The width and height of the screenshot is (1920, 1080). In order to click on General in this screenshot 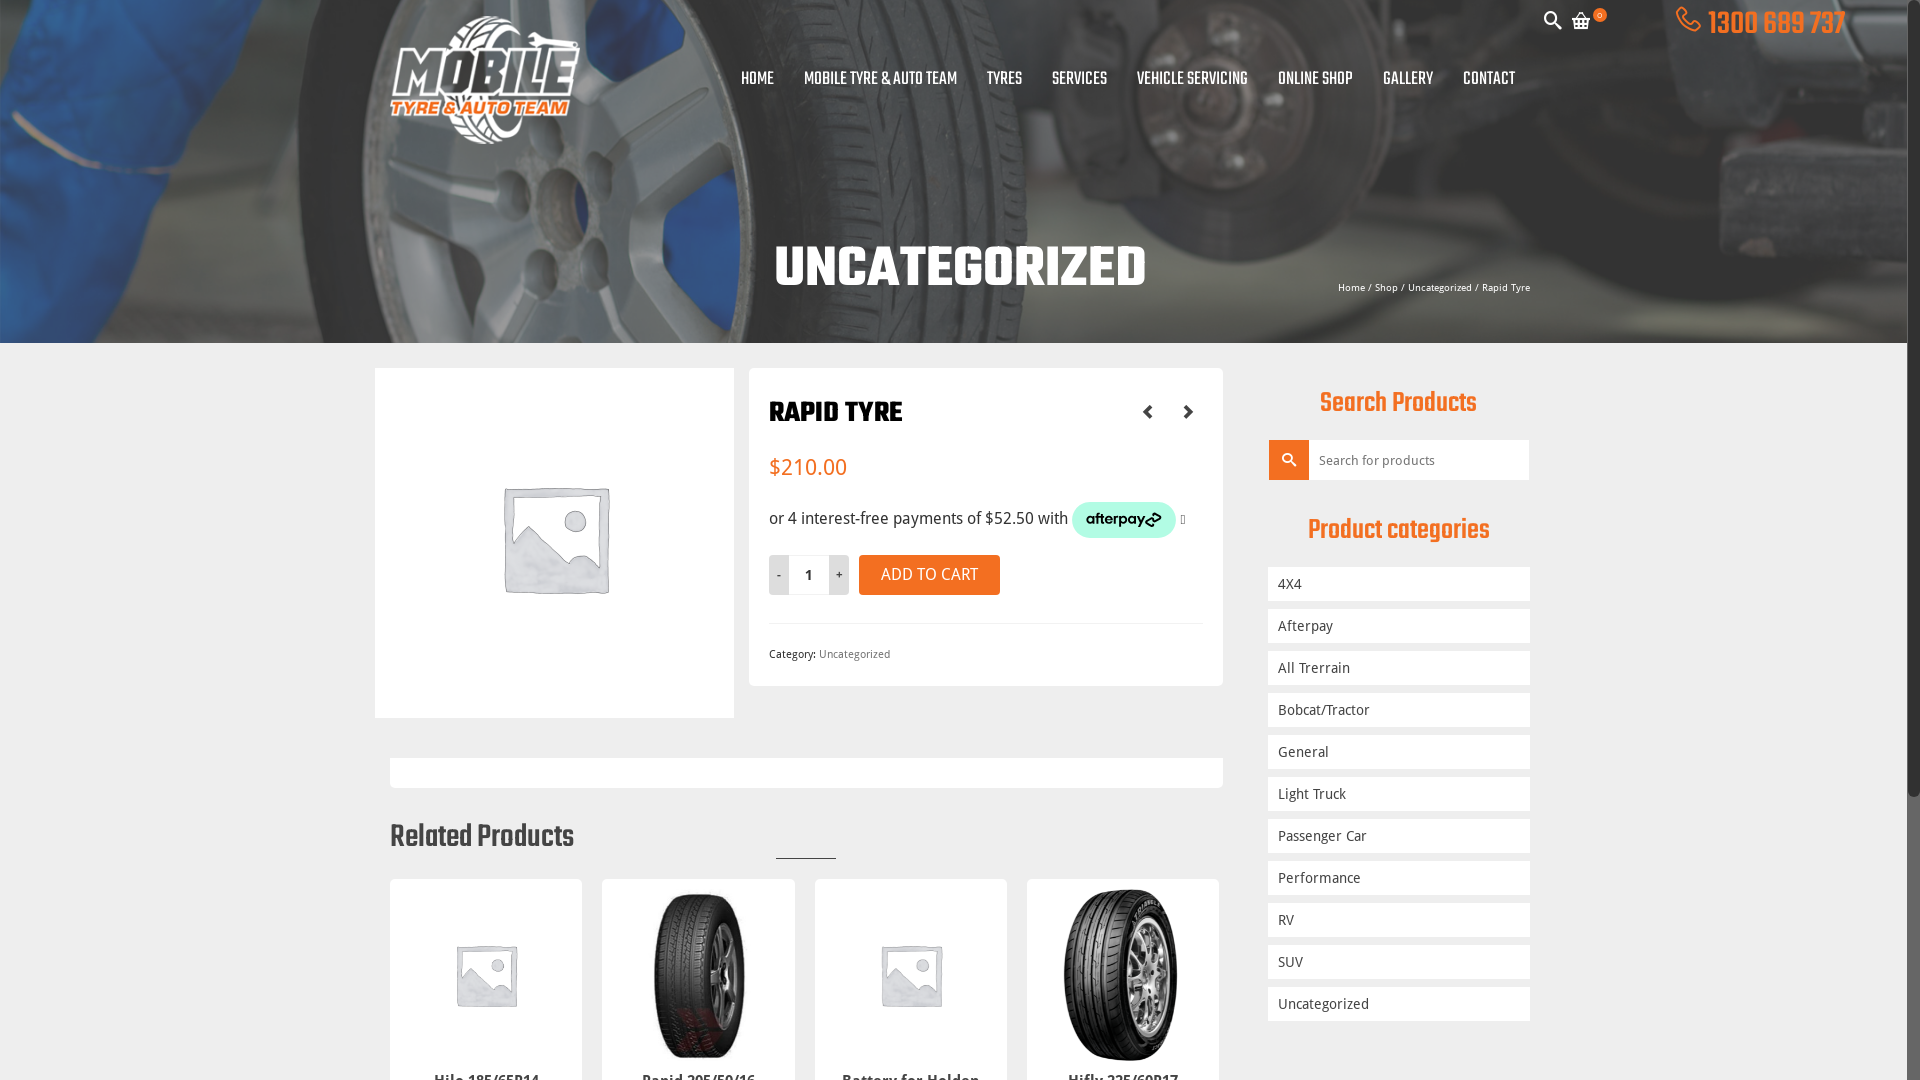, I will do `click(1400, 752)`.